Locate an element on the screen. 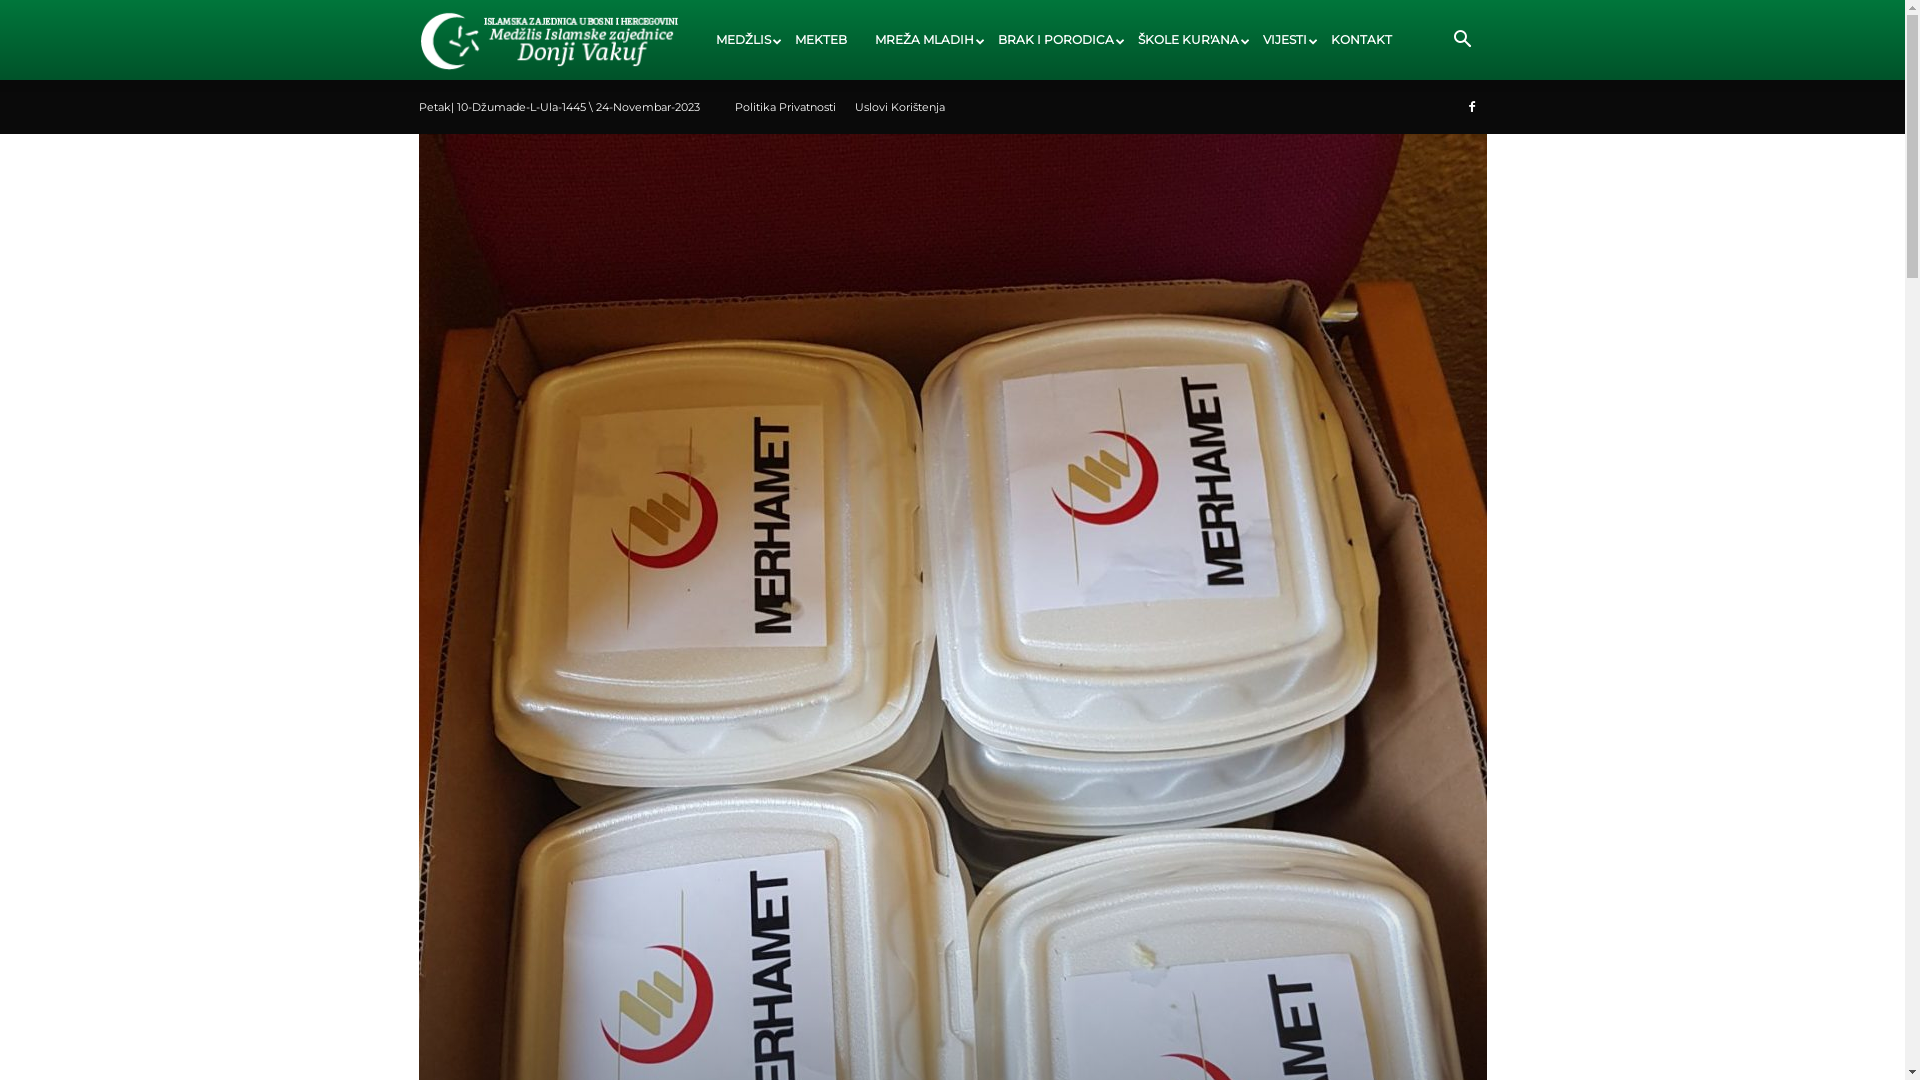 The height and width of the screenshot is (1080, 1920). VIJESTI is located at coordinates (1283, 40).